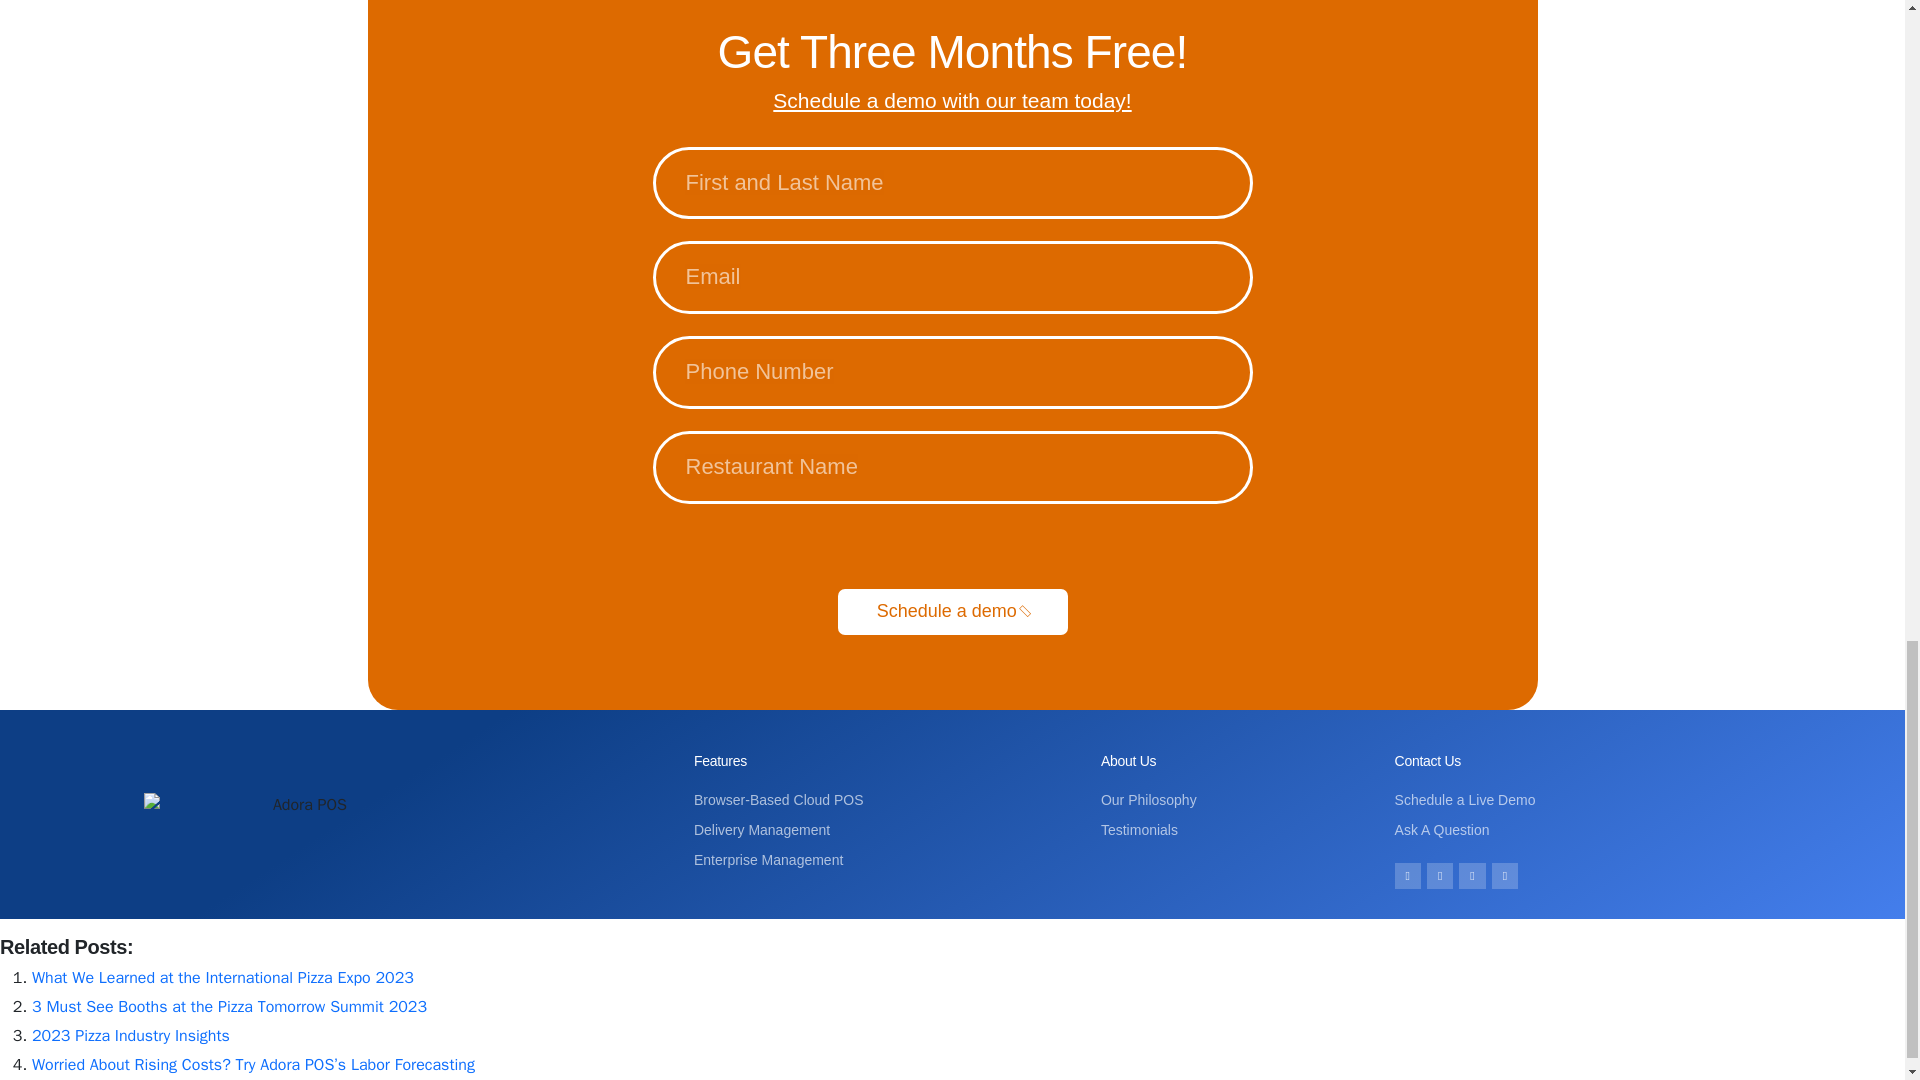 The height and width of the screenshot is (1080, 1920). I want to click on Contact Us, so click(1428, 760).